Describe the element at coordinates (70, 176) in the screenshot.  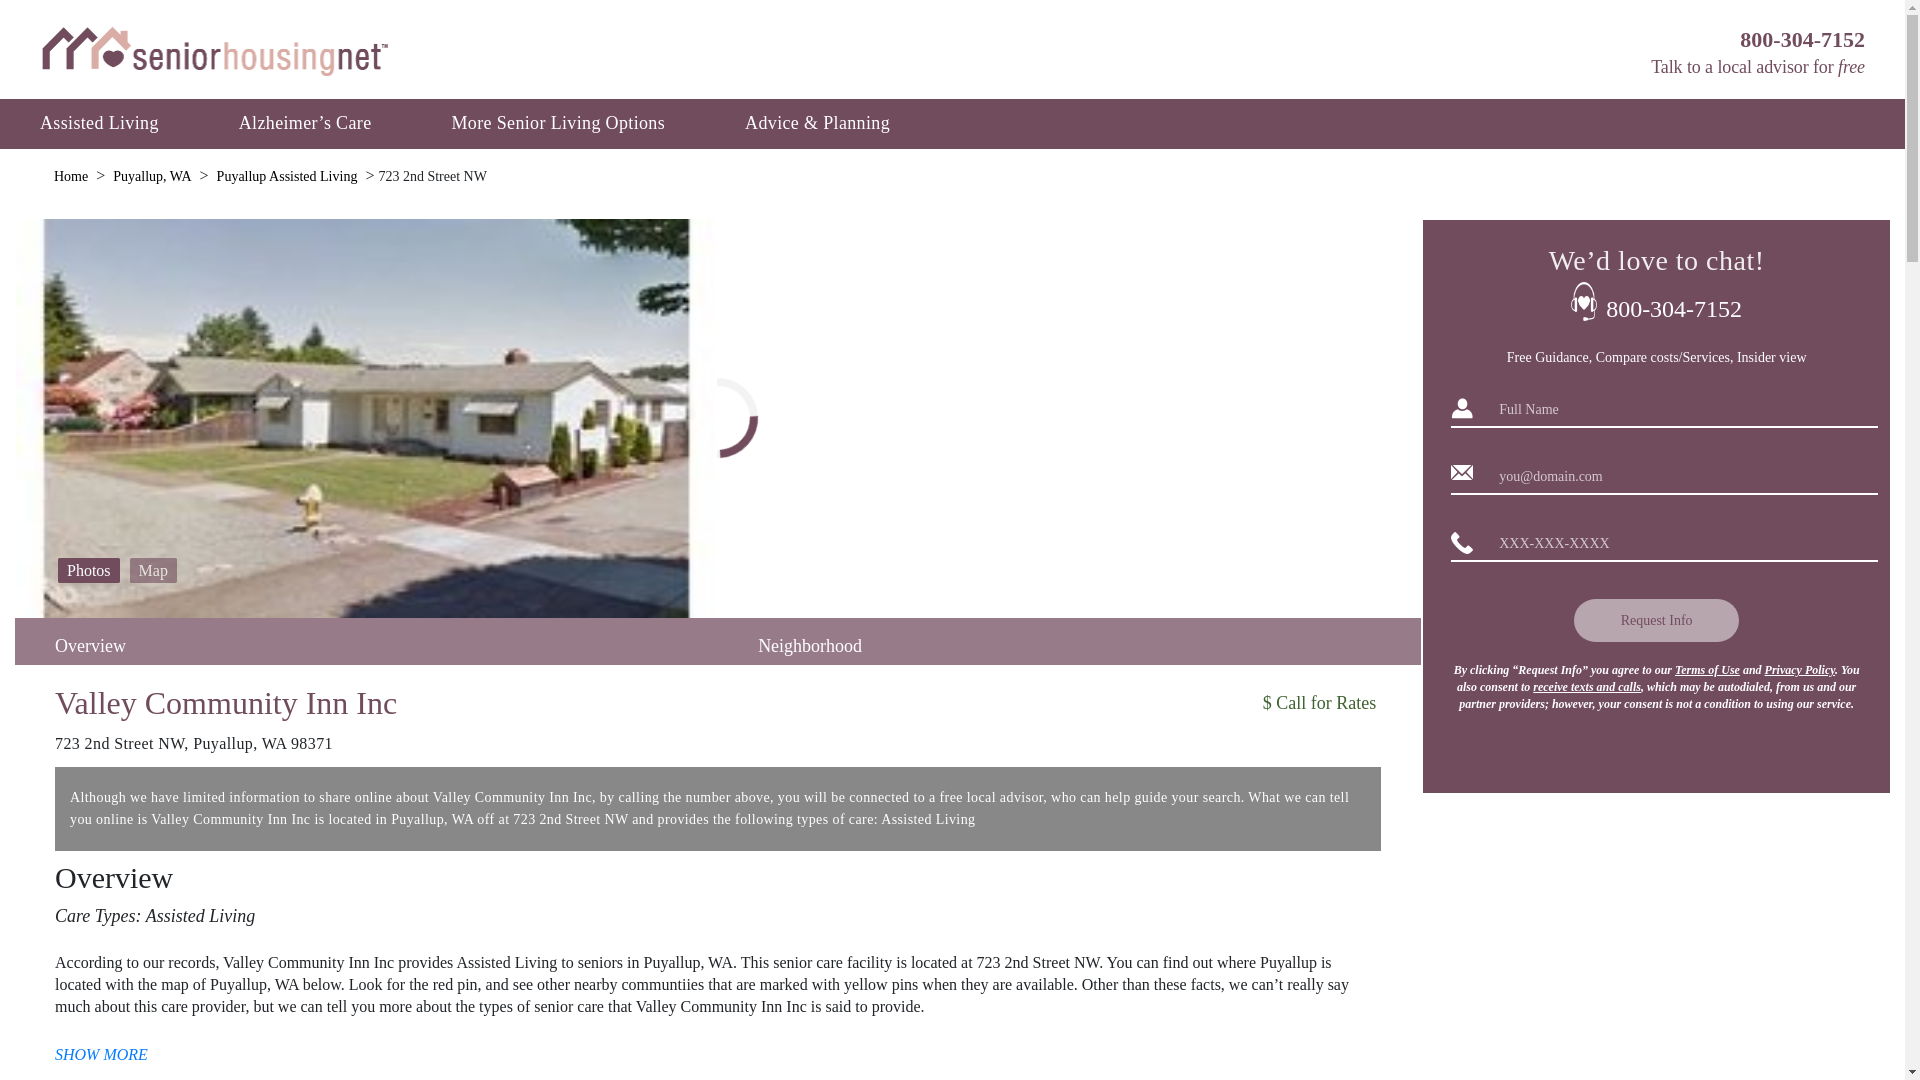
I see `Home` at that location.